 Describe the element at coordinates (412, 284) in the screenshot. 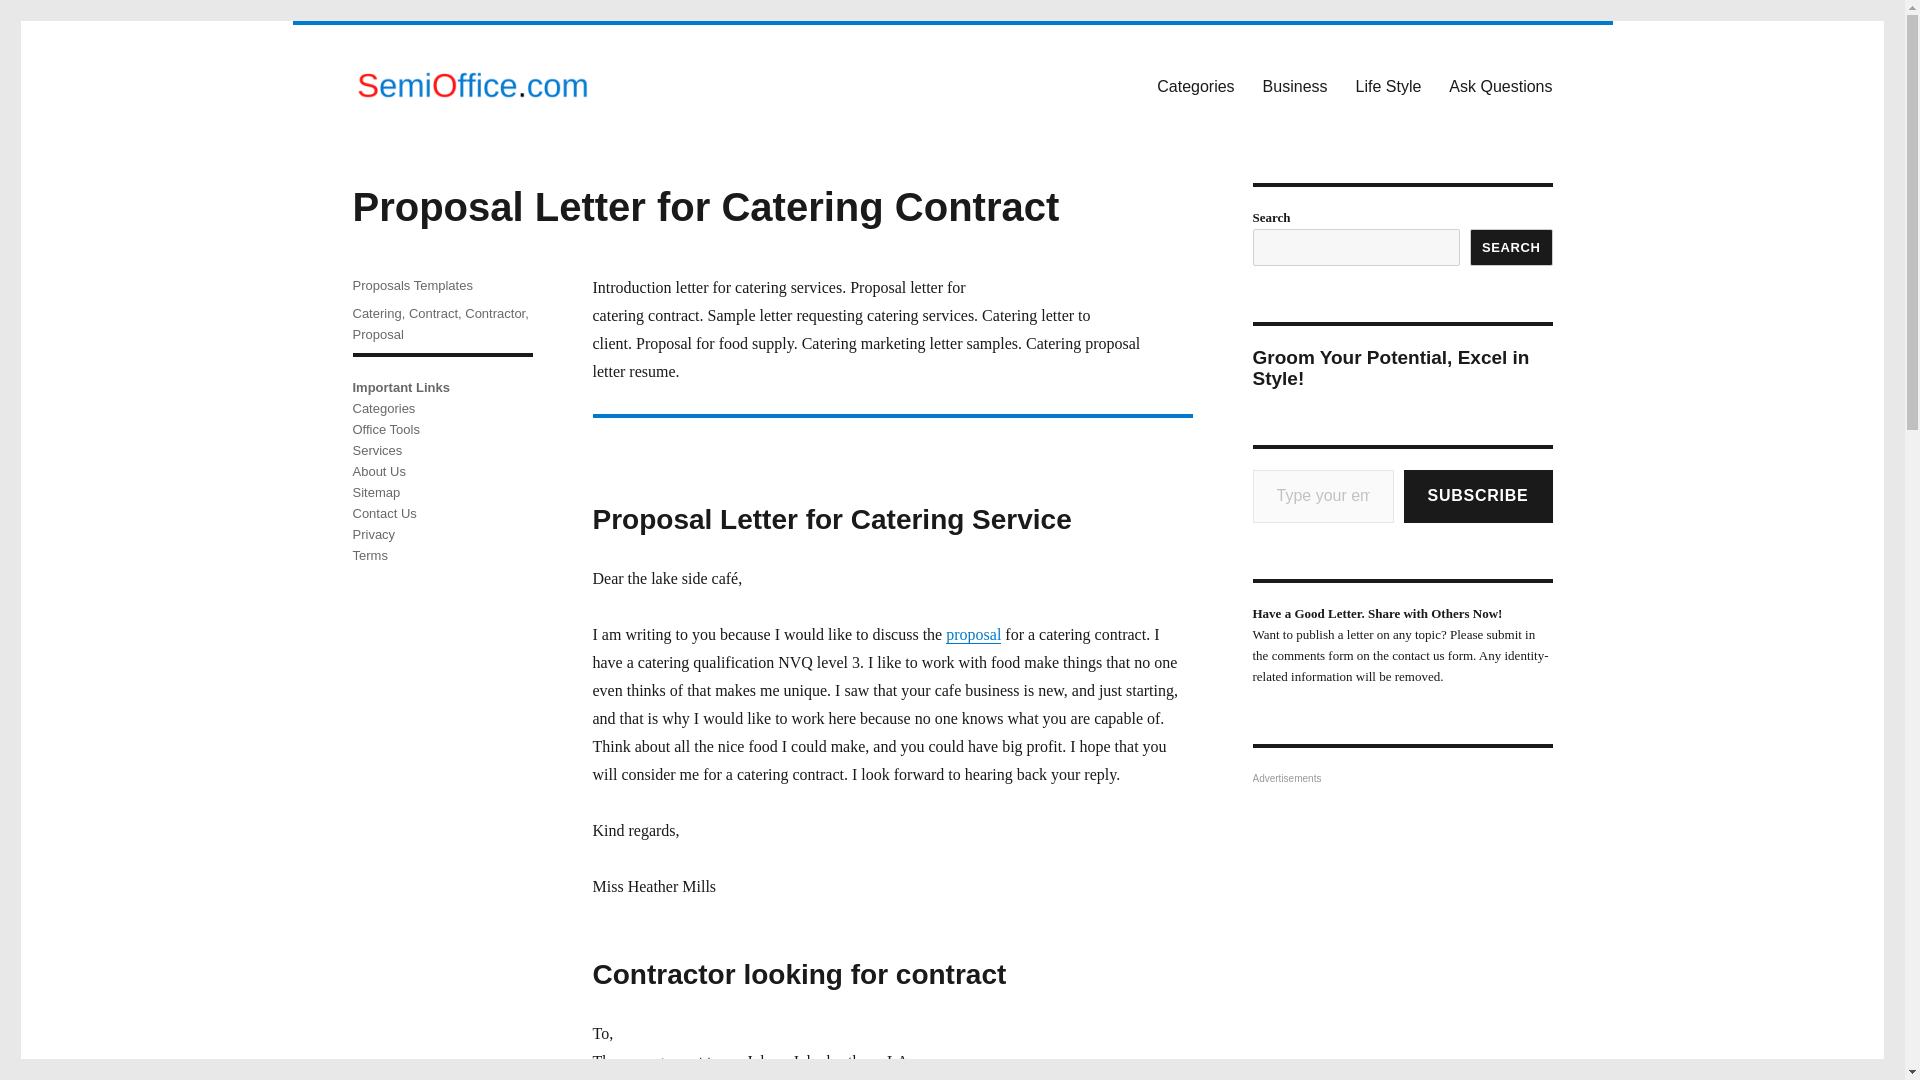

I see `Proposals Templates` at that location.